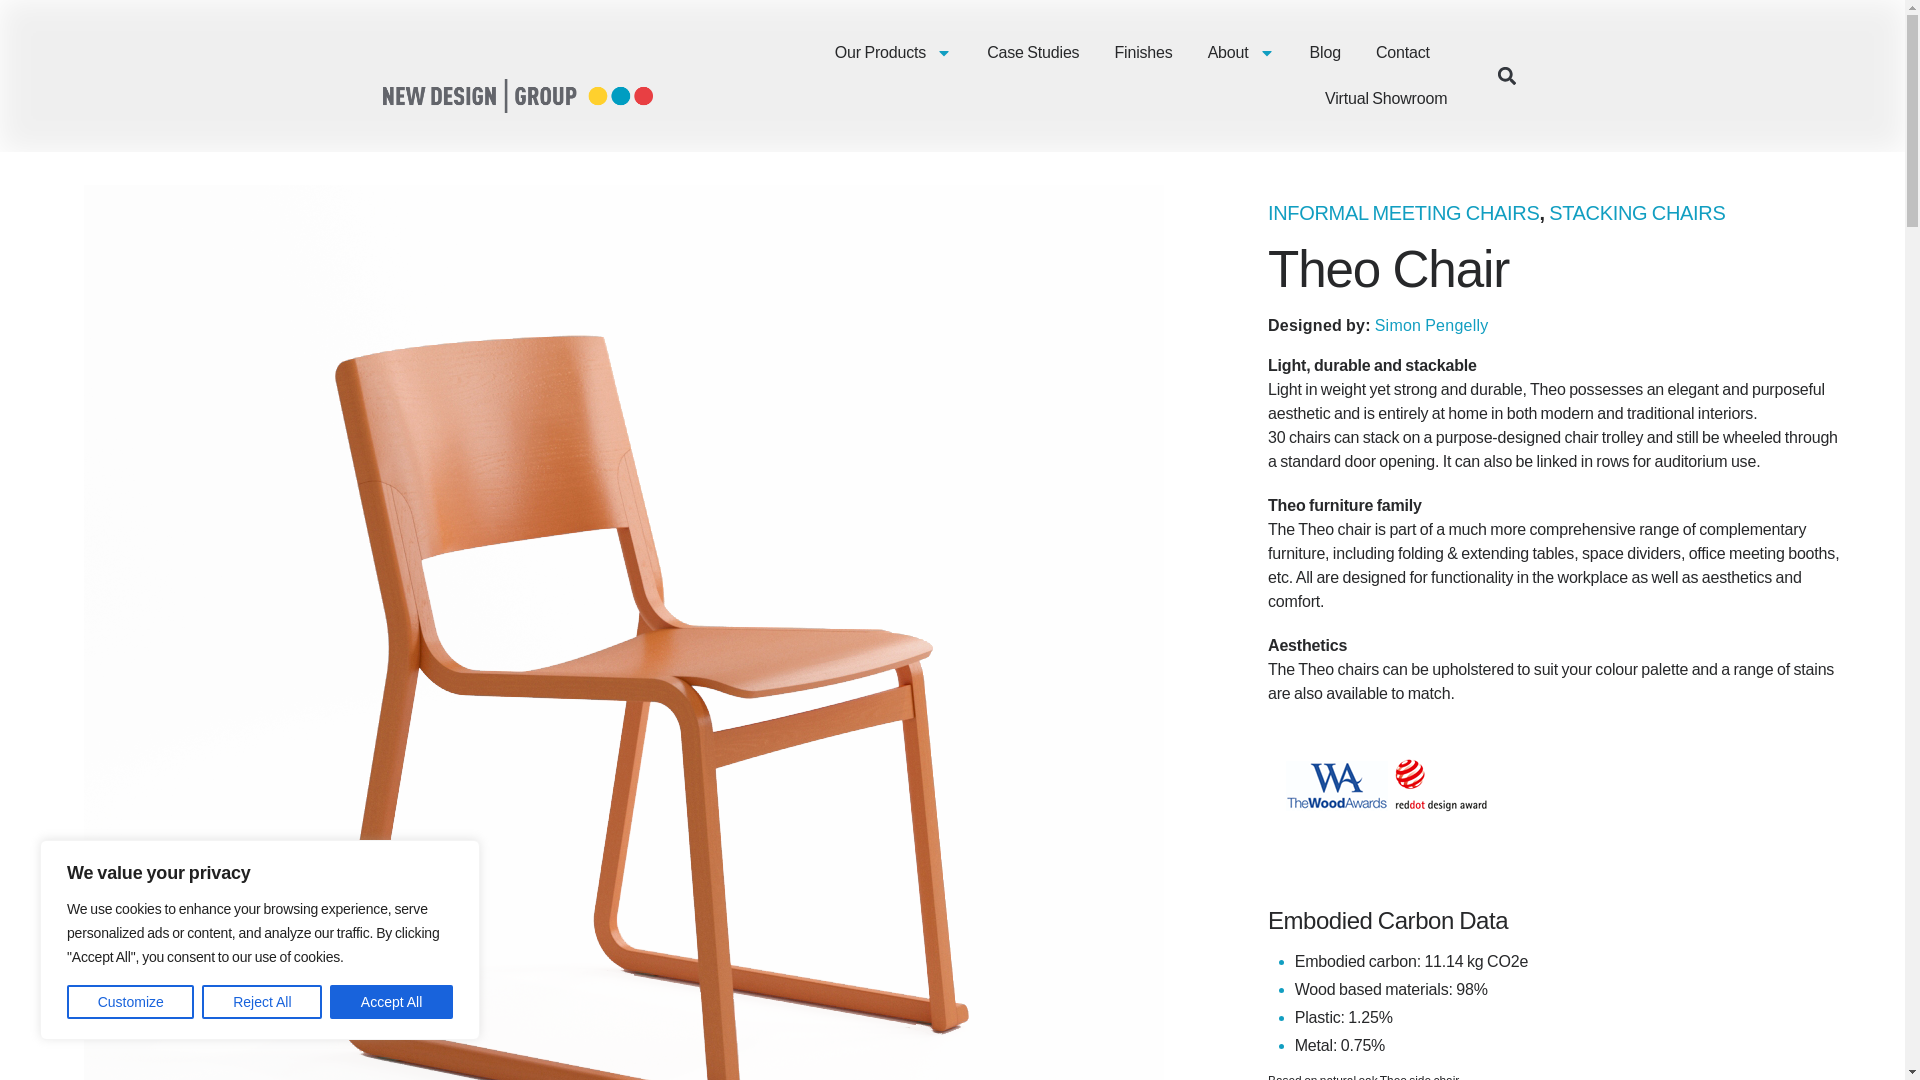 The image size is (1920, 1080). Describe the element at coordinates (1386, 98) in the screenshot. I see `Virtual Showroom` at that location.